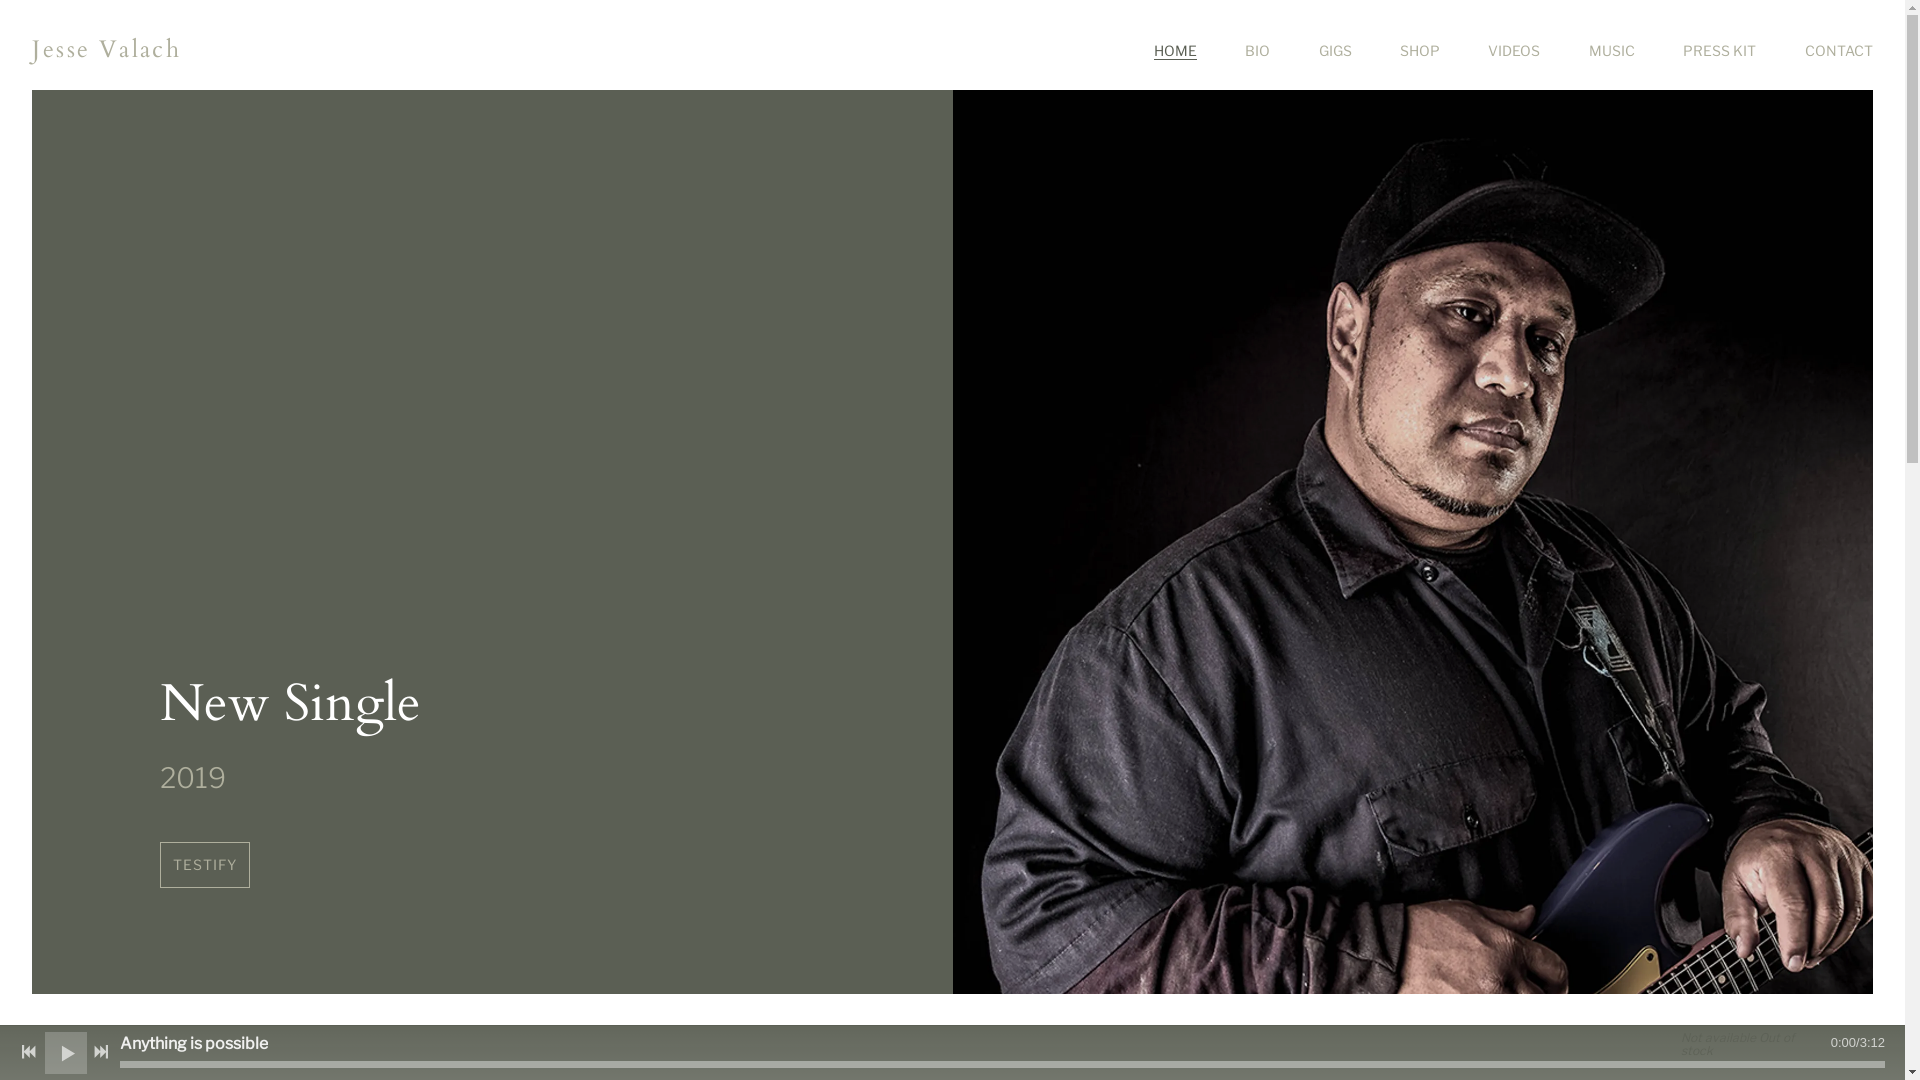  Describe the element at coordinates (1612, 51) in the screenshot. I see `MUSIC` at that location.